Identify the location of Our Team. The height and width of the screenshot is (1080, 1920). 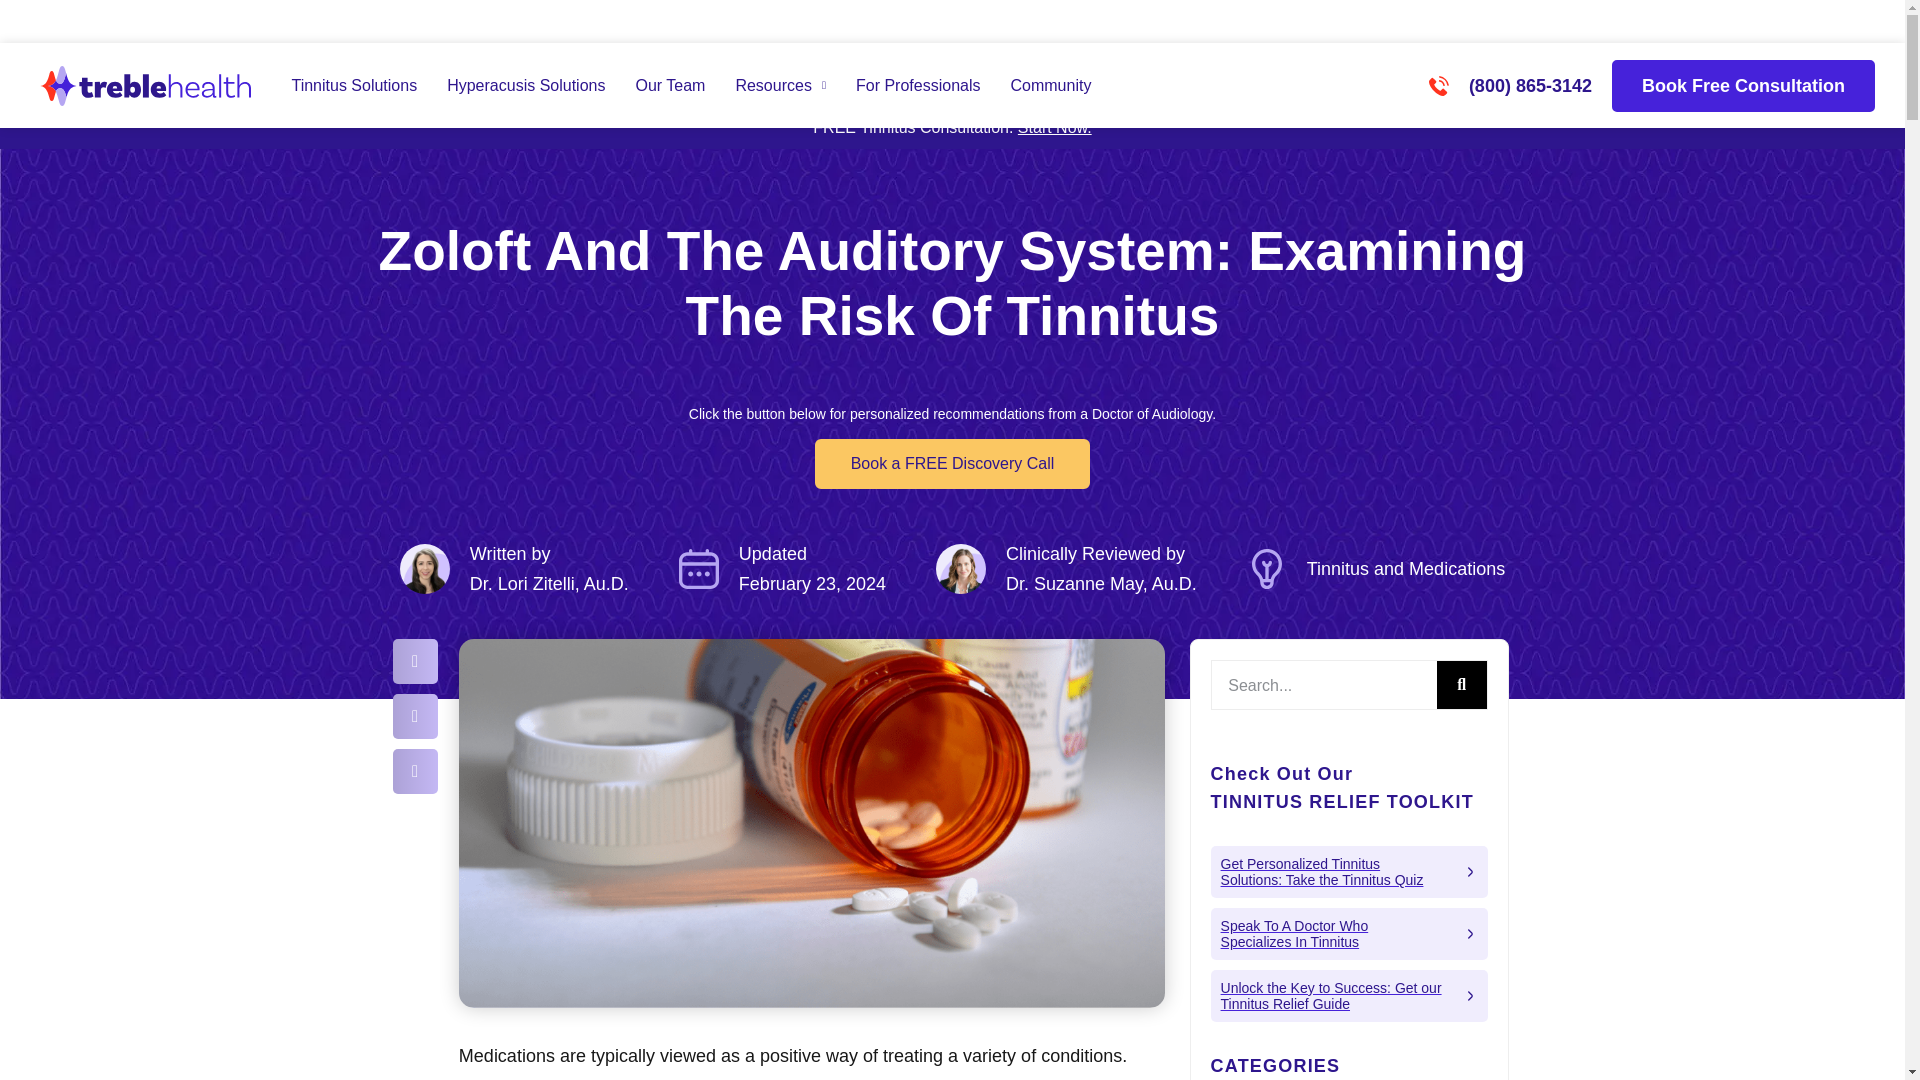
(670, 86).